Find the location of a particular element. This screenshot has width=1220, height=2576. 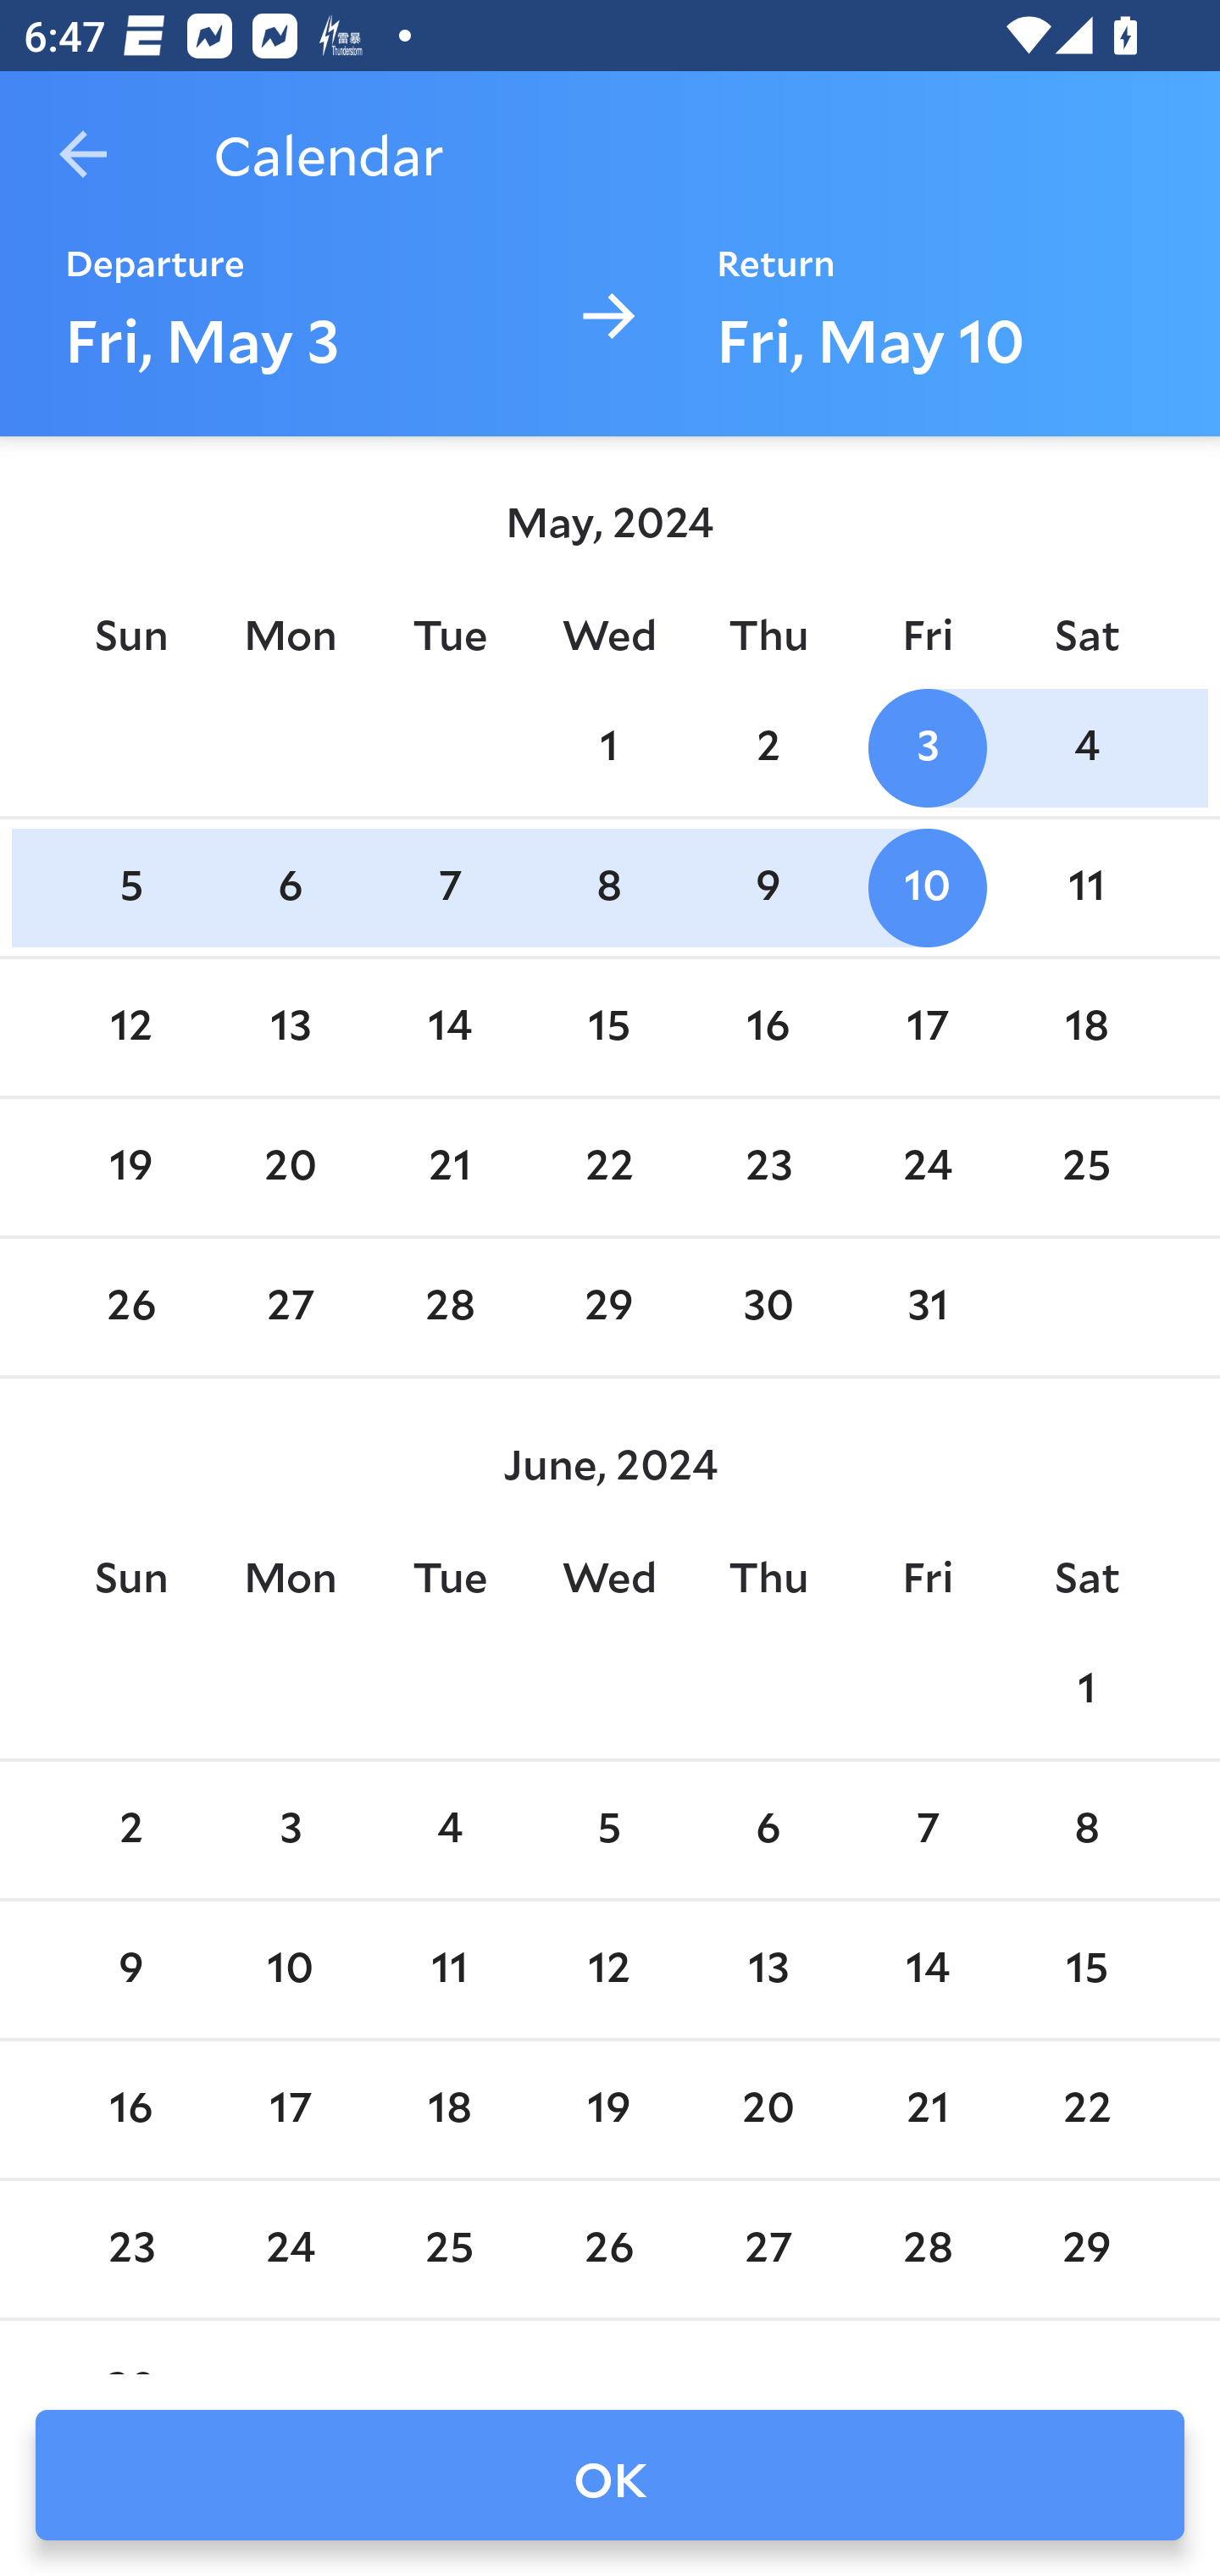

16 is located at coordinates (768, 1027).